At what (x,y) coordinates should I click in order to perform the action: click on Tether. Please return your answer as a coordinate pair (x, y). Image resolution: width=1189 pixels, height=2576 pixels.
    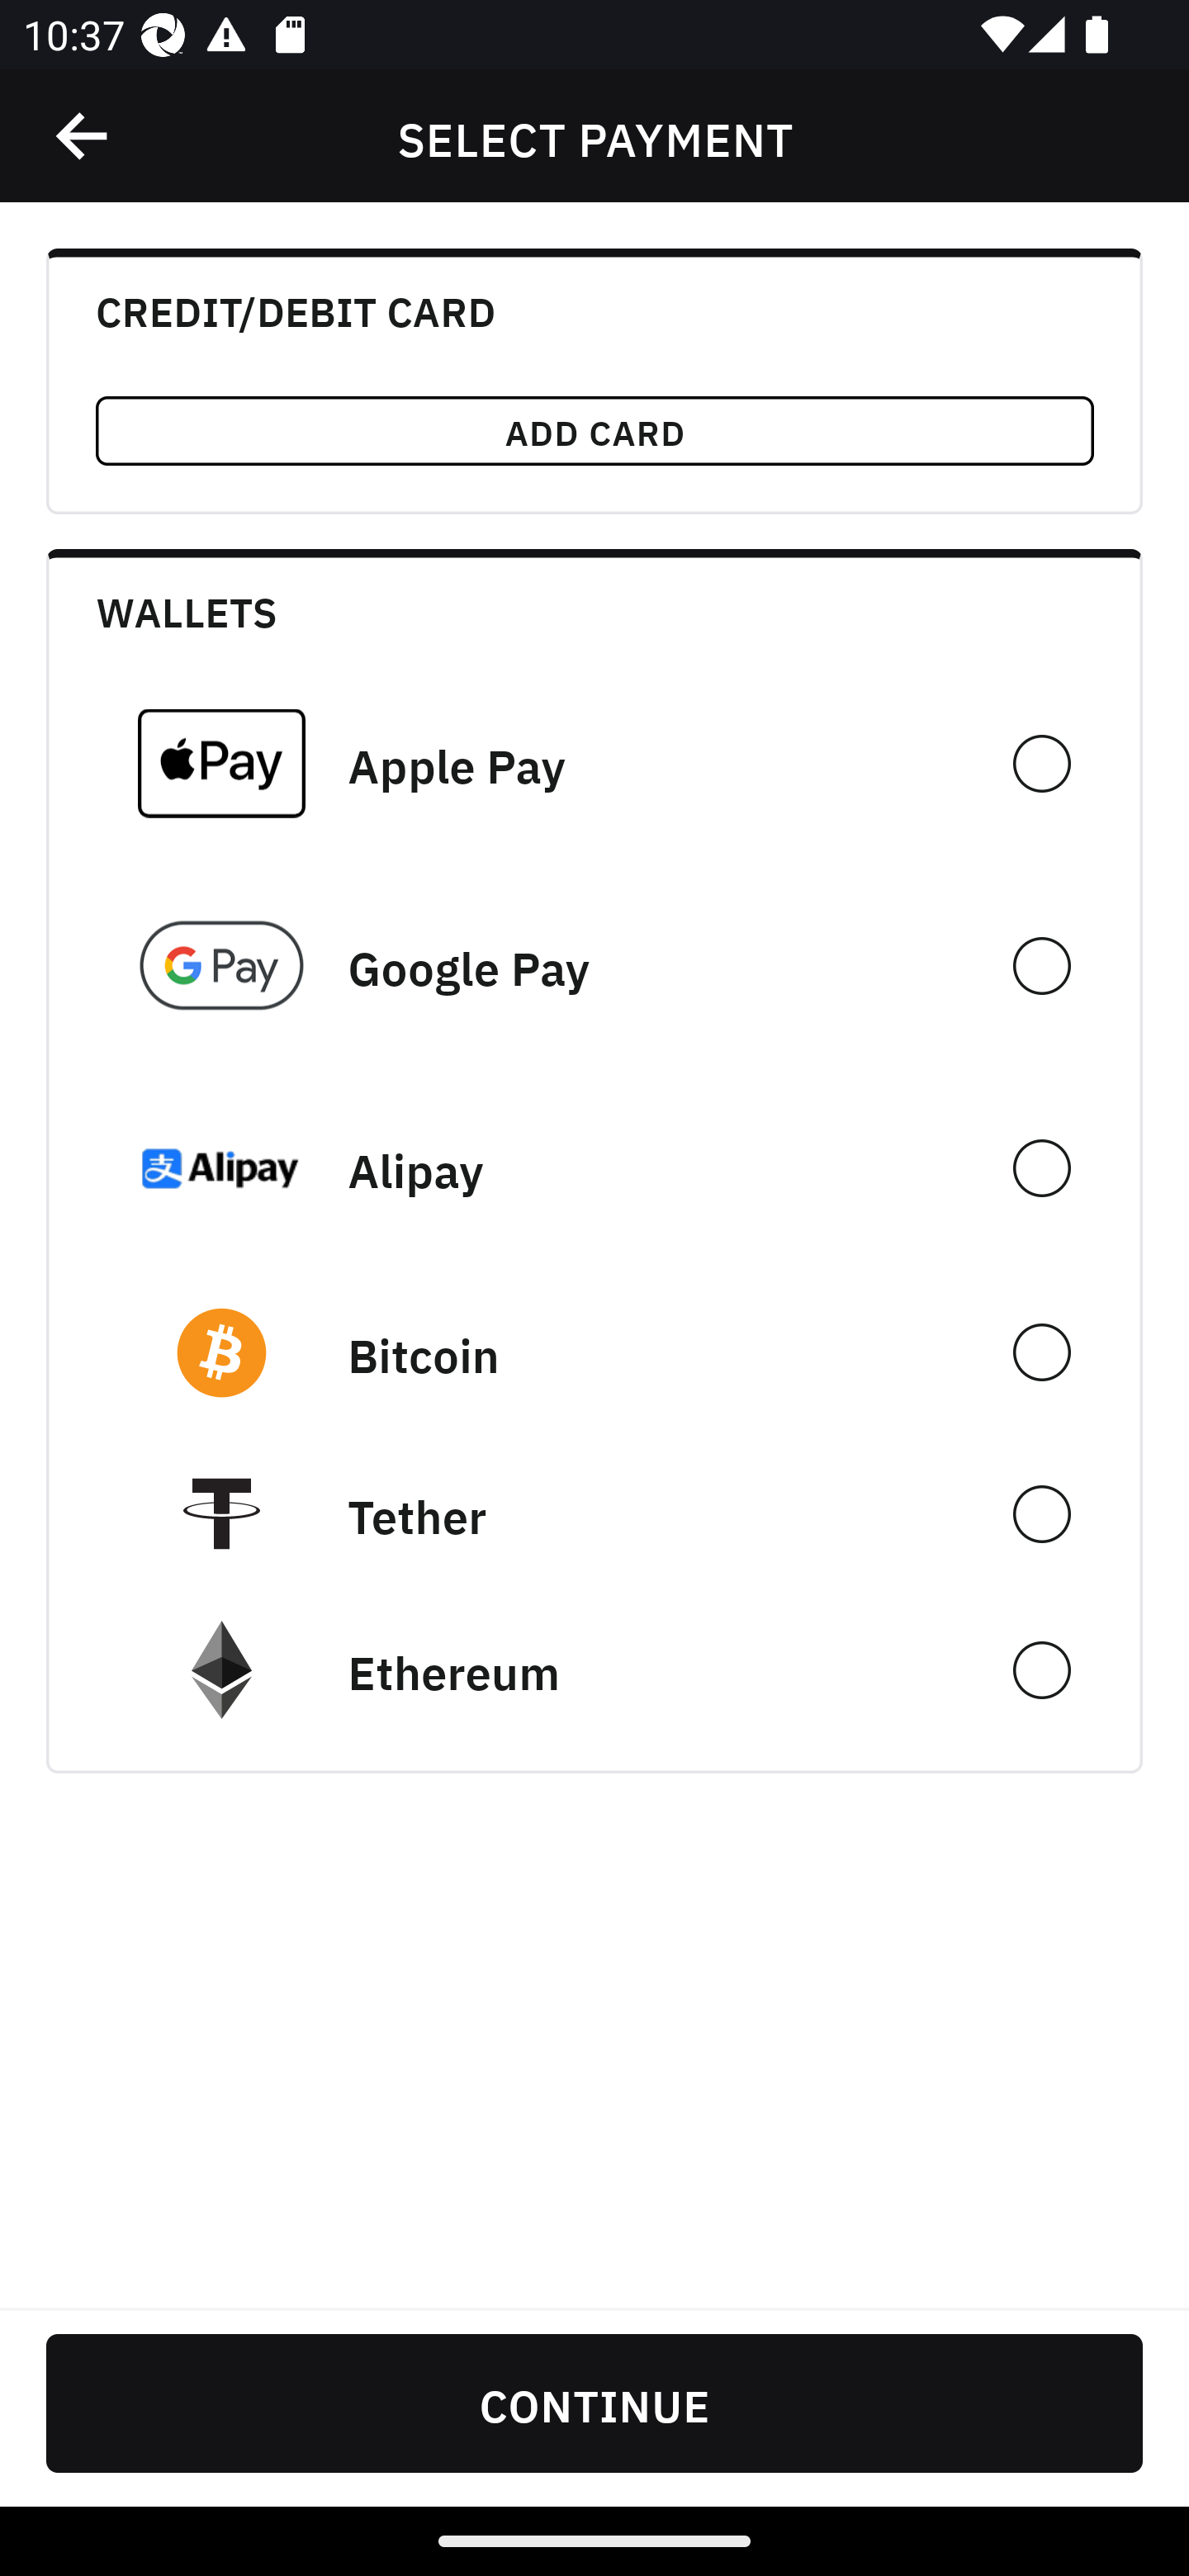
    Looking at the image, I should click on (594, 1513).